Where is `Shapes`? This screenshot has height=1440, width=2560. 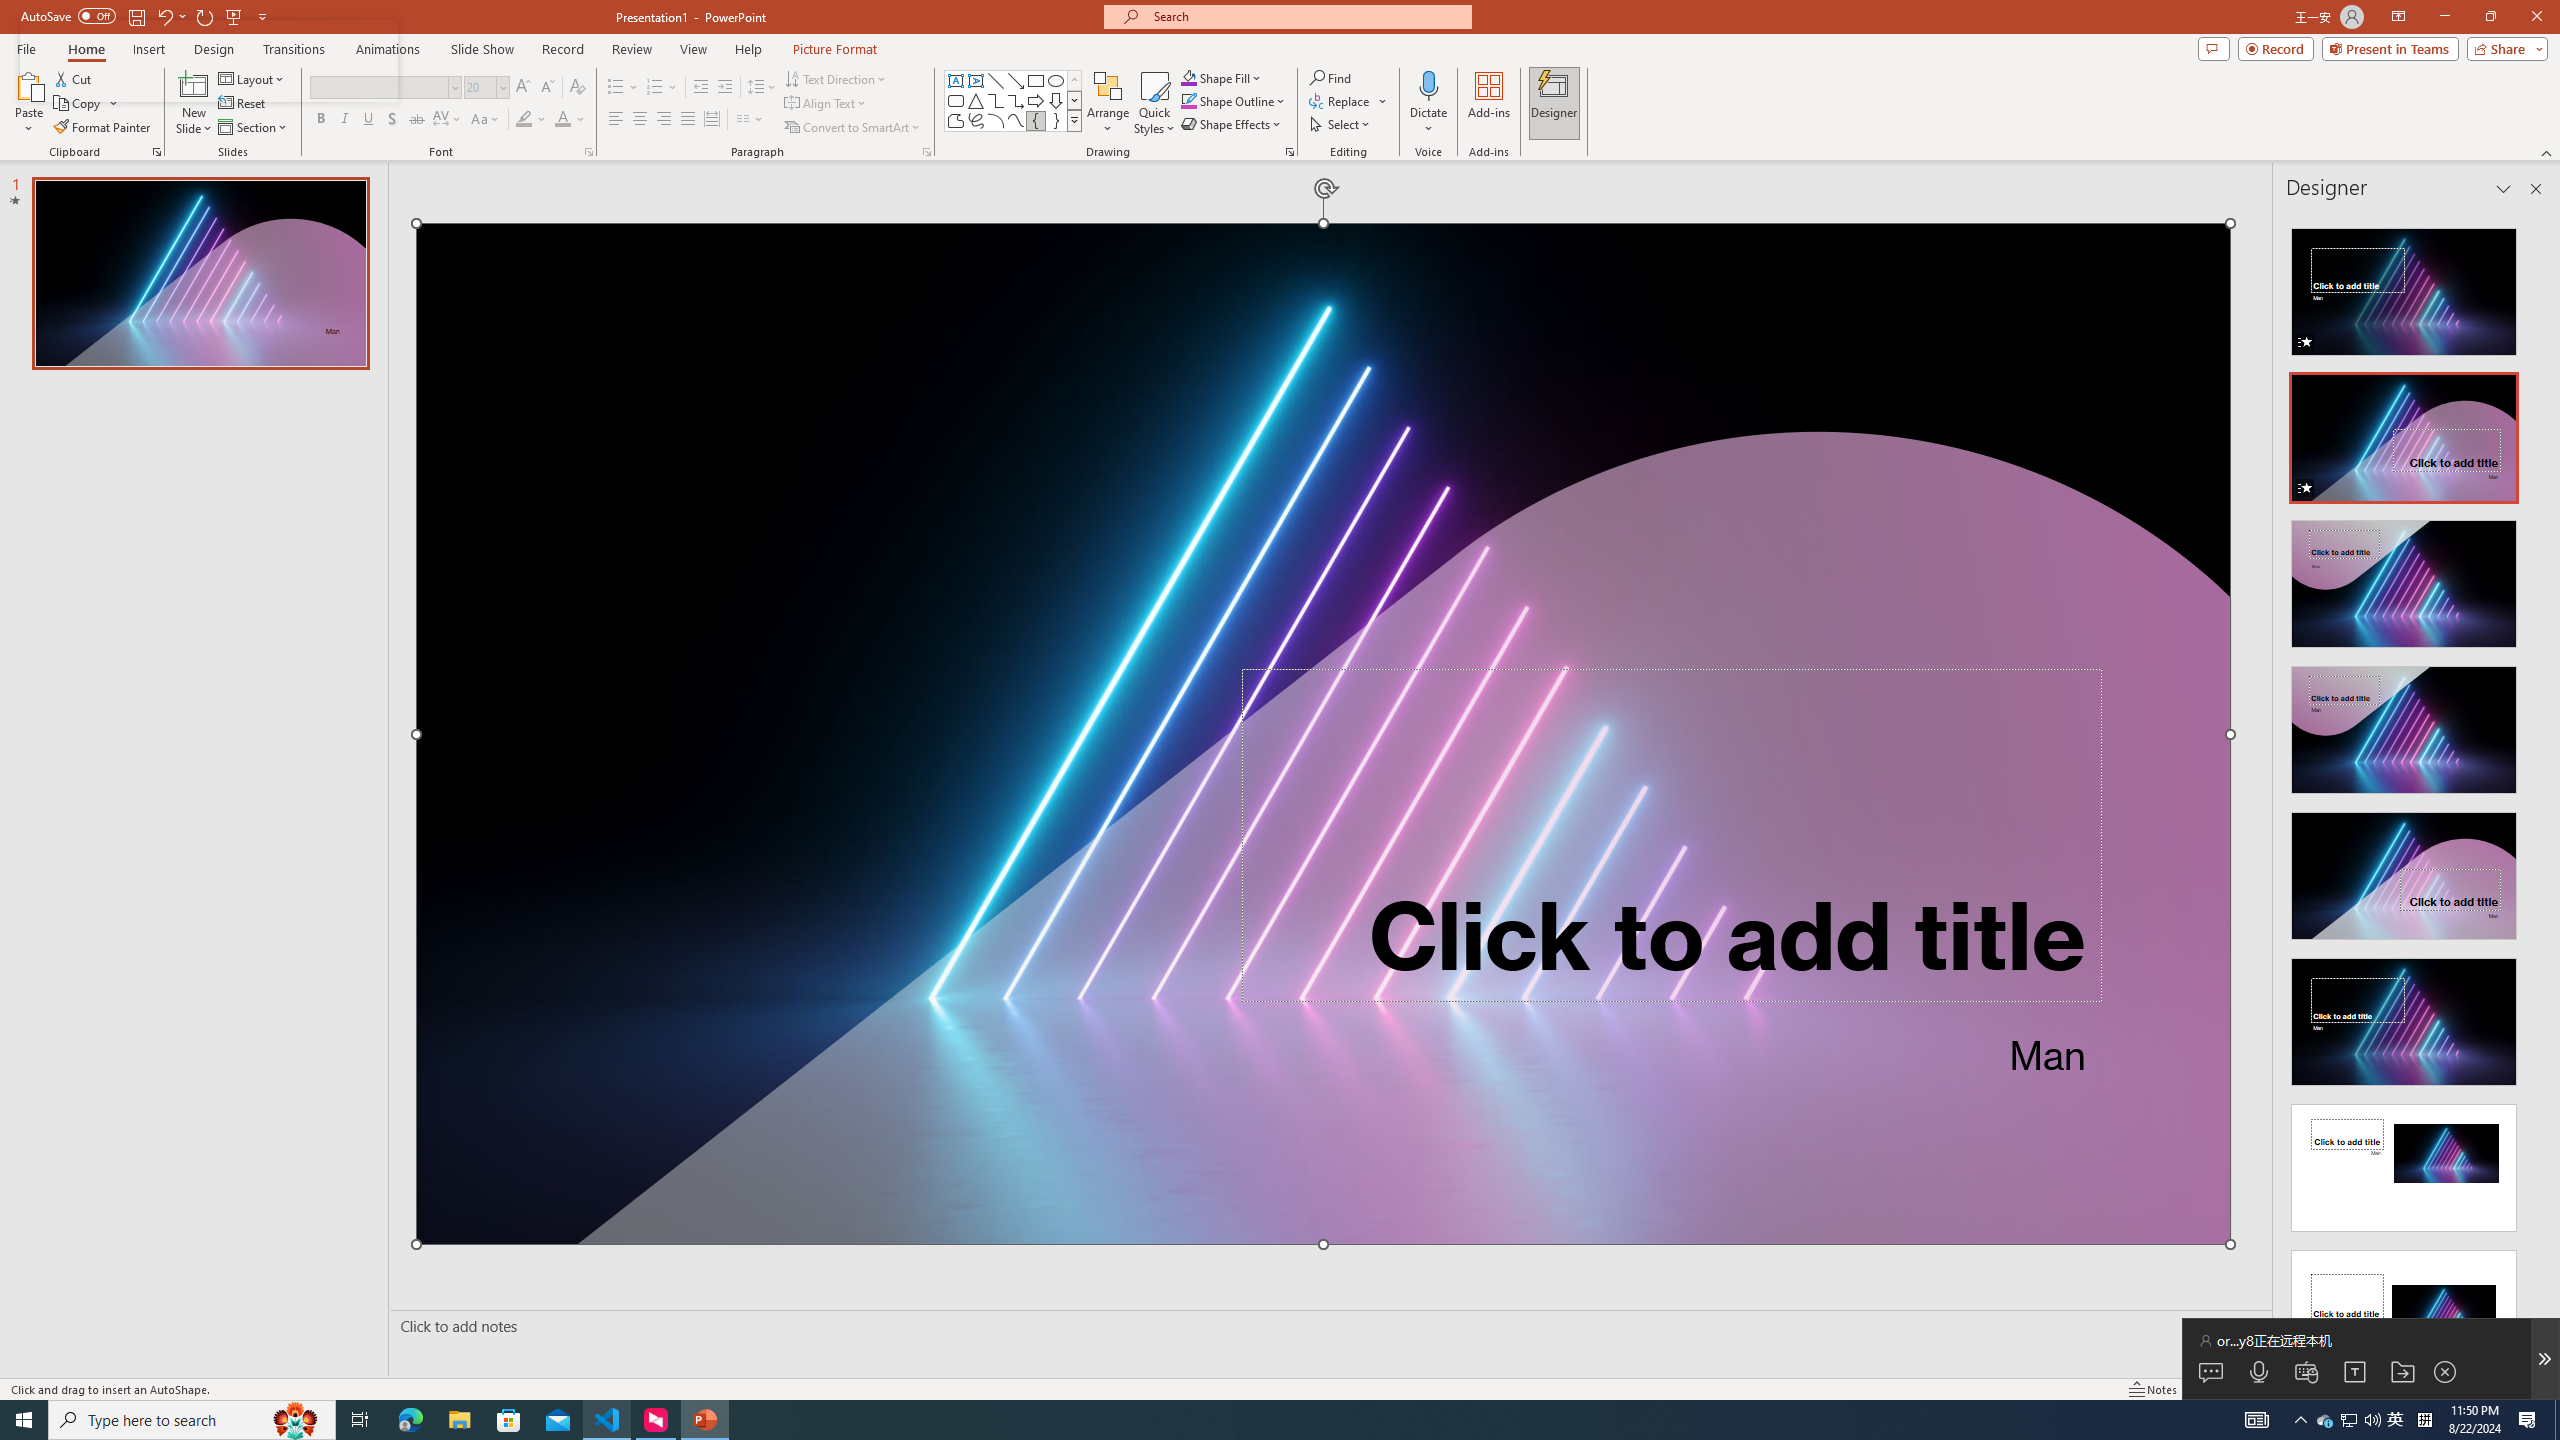
Shapes is located at coordinates (1074, 120).